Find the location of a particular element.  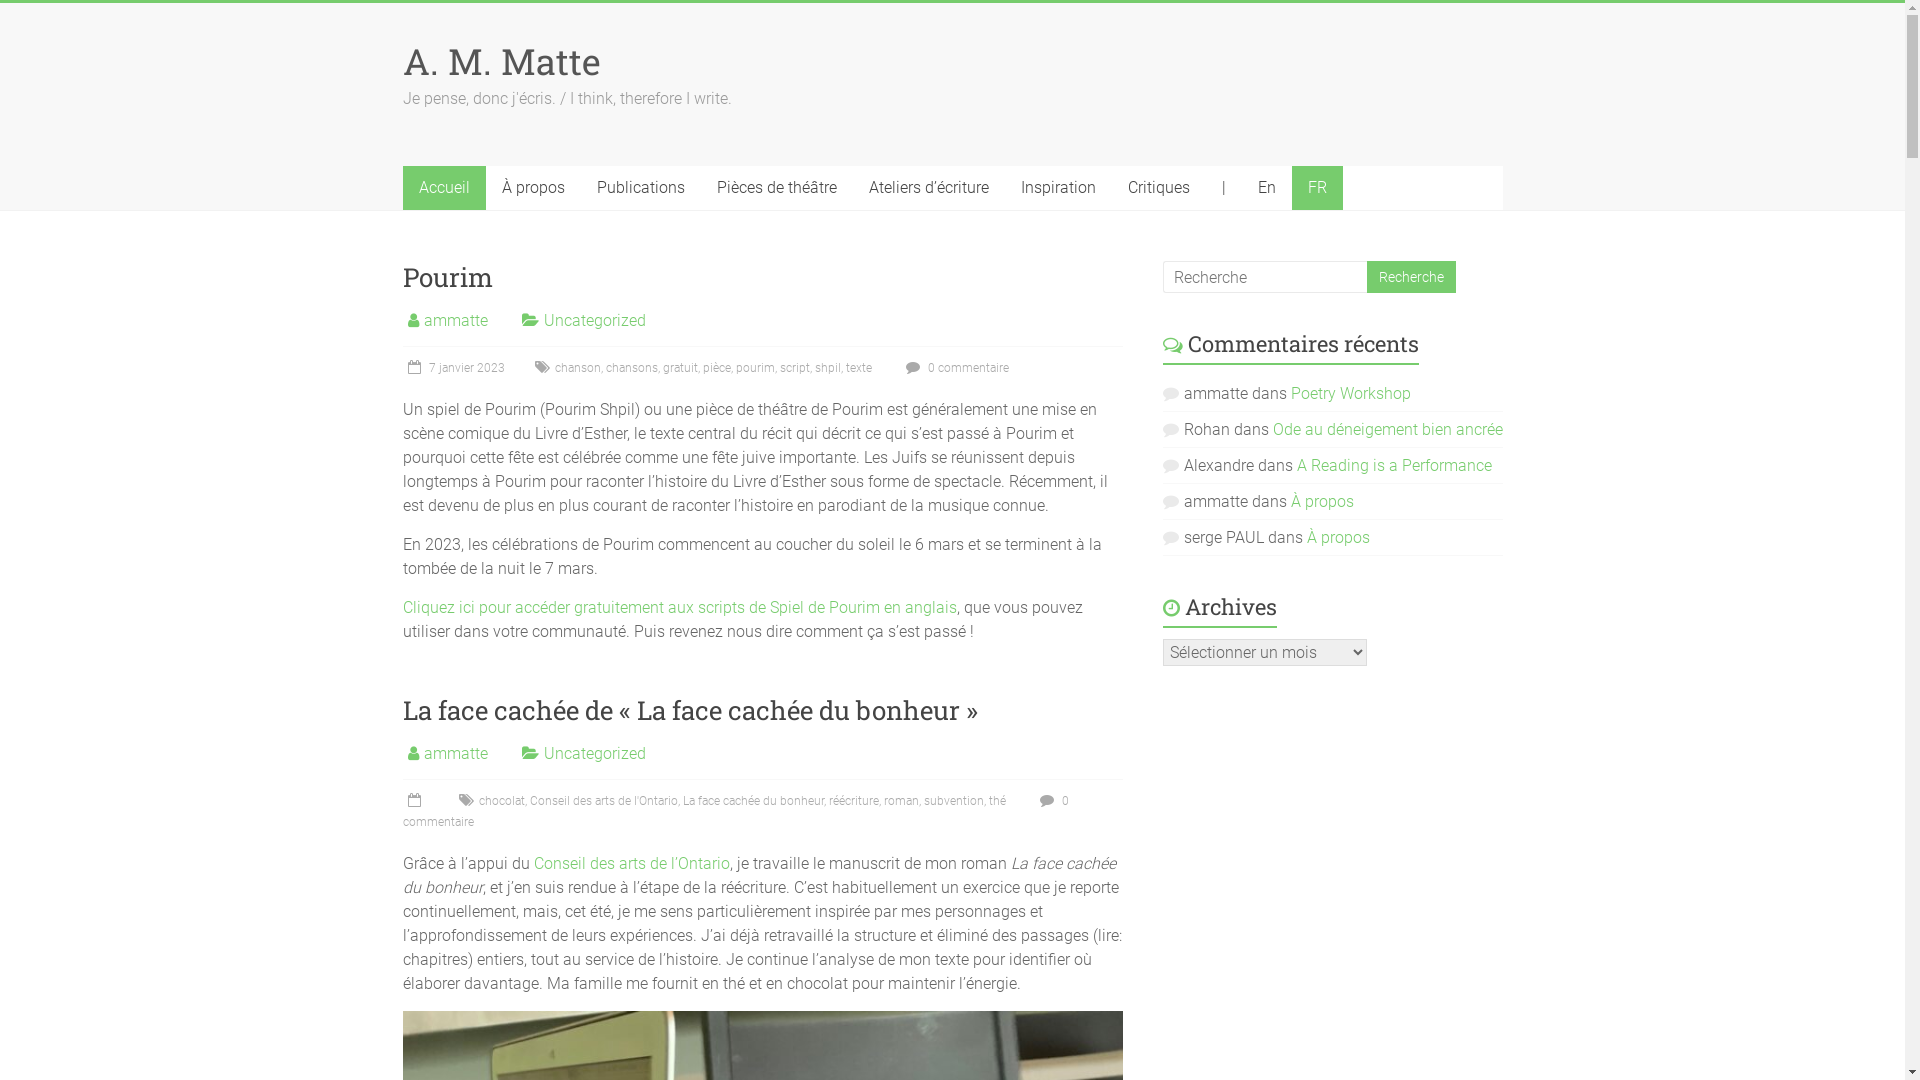

21:17 is located at coordinates (415, 801).